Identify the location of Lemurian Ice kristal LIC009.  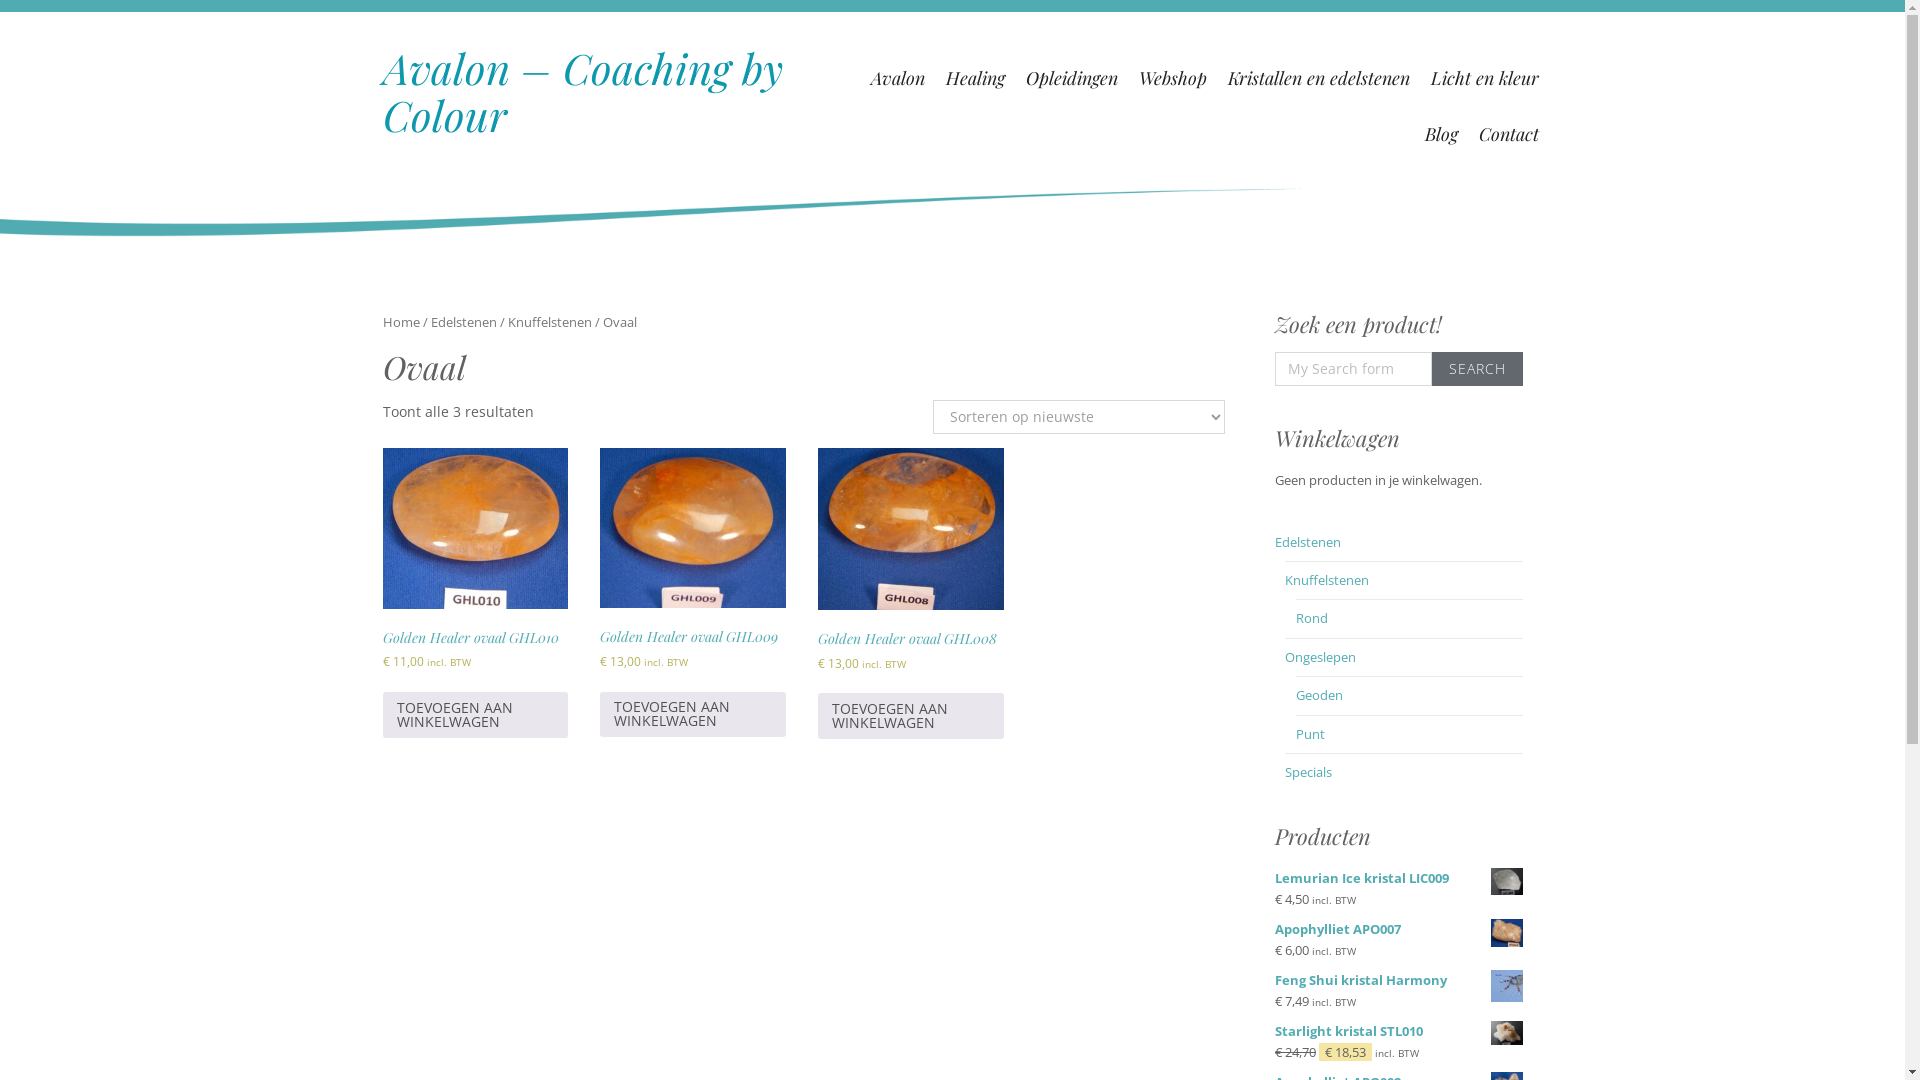
(1399, 878).